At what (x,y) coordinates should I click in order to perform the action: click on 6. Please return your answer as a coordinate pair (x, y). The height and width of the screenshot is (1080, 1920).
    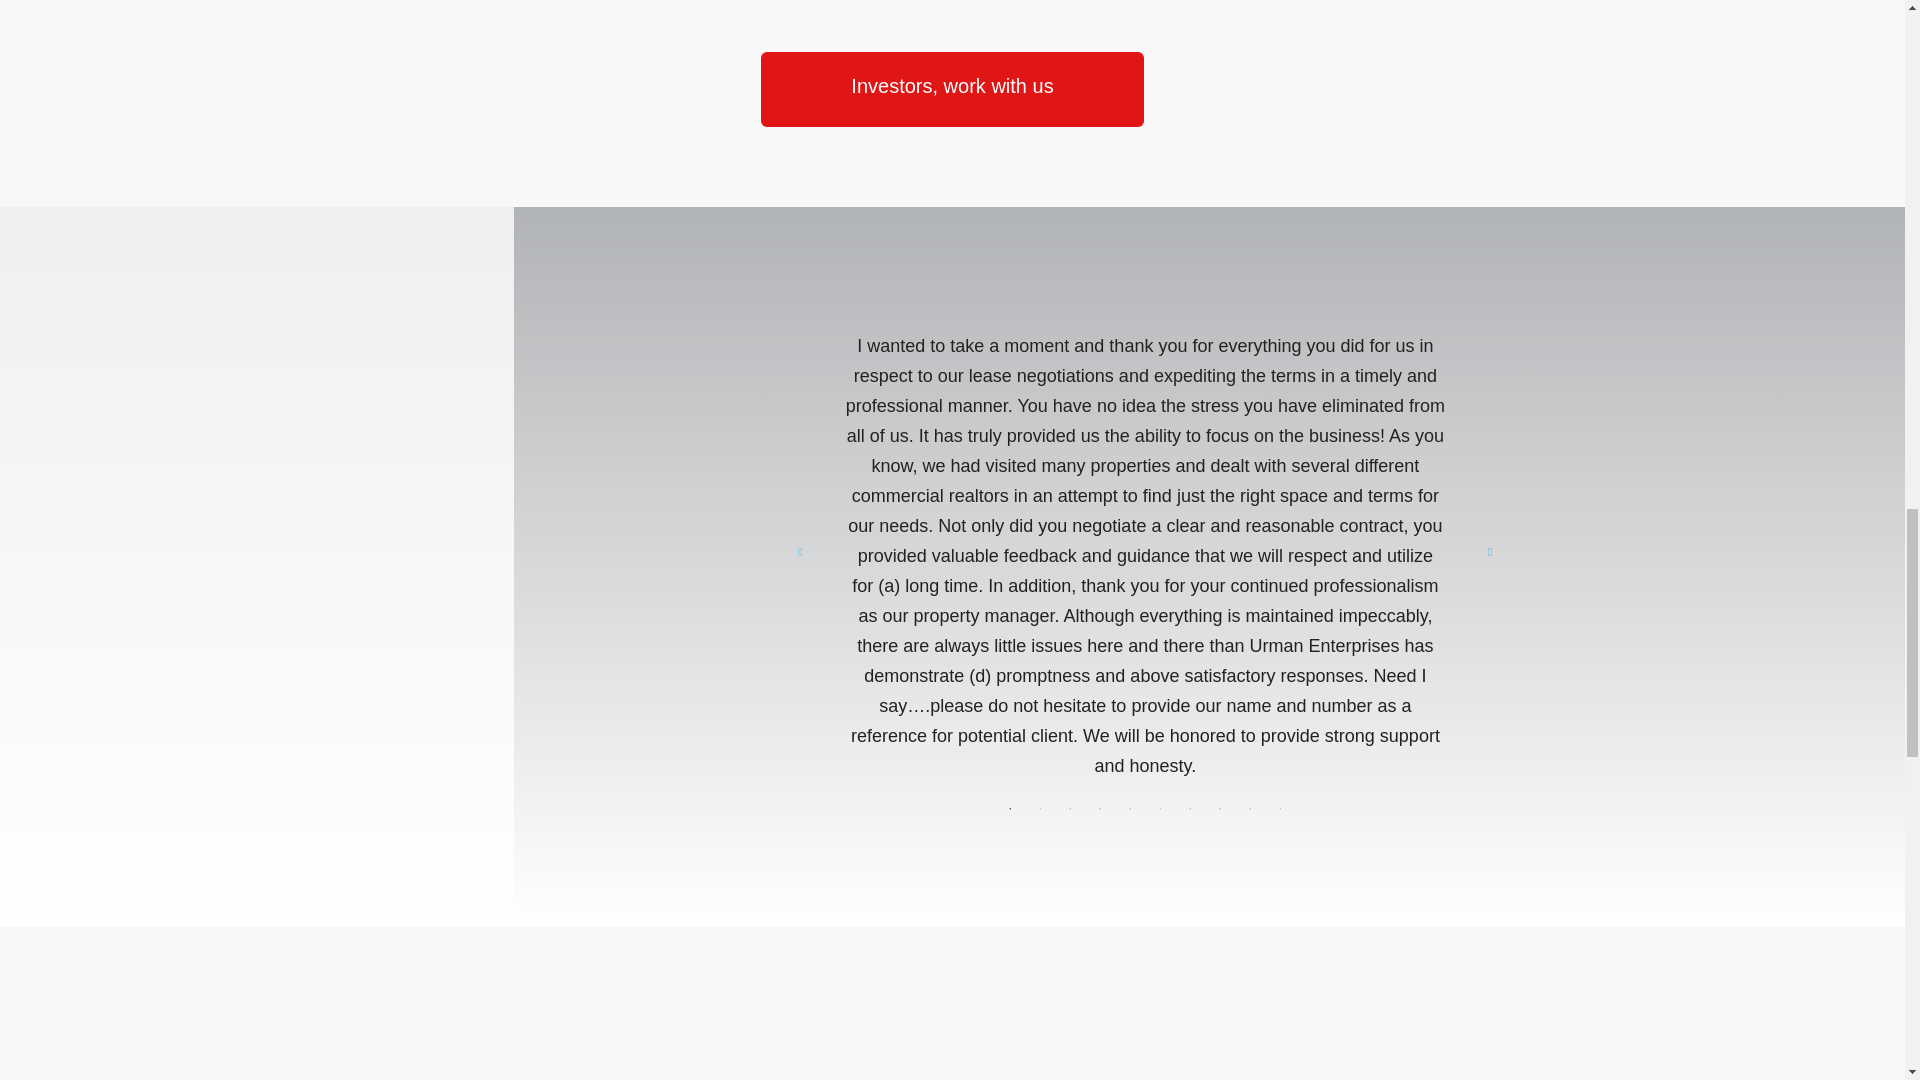
    Looking at the image, I should click on (1160, 808).